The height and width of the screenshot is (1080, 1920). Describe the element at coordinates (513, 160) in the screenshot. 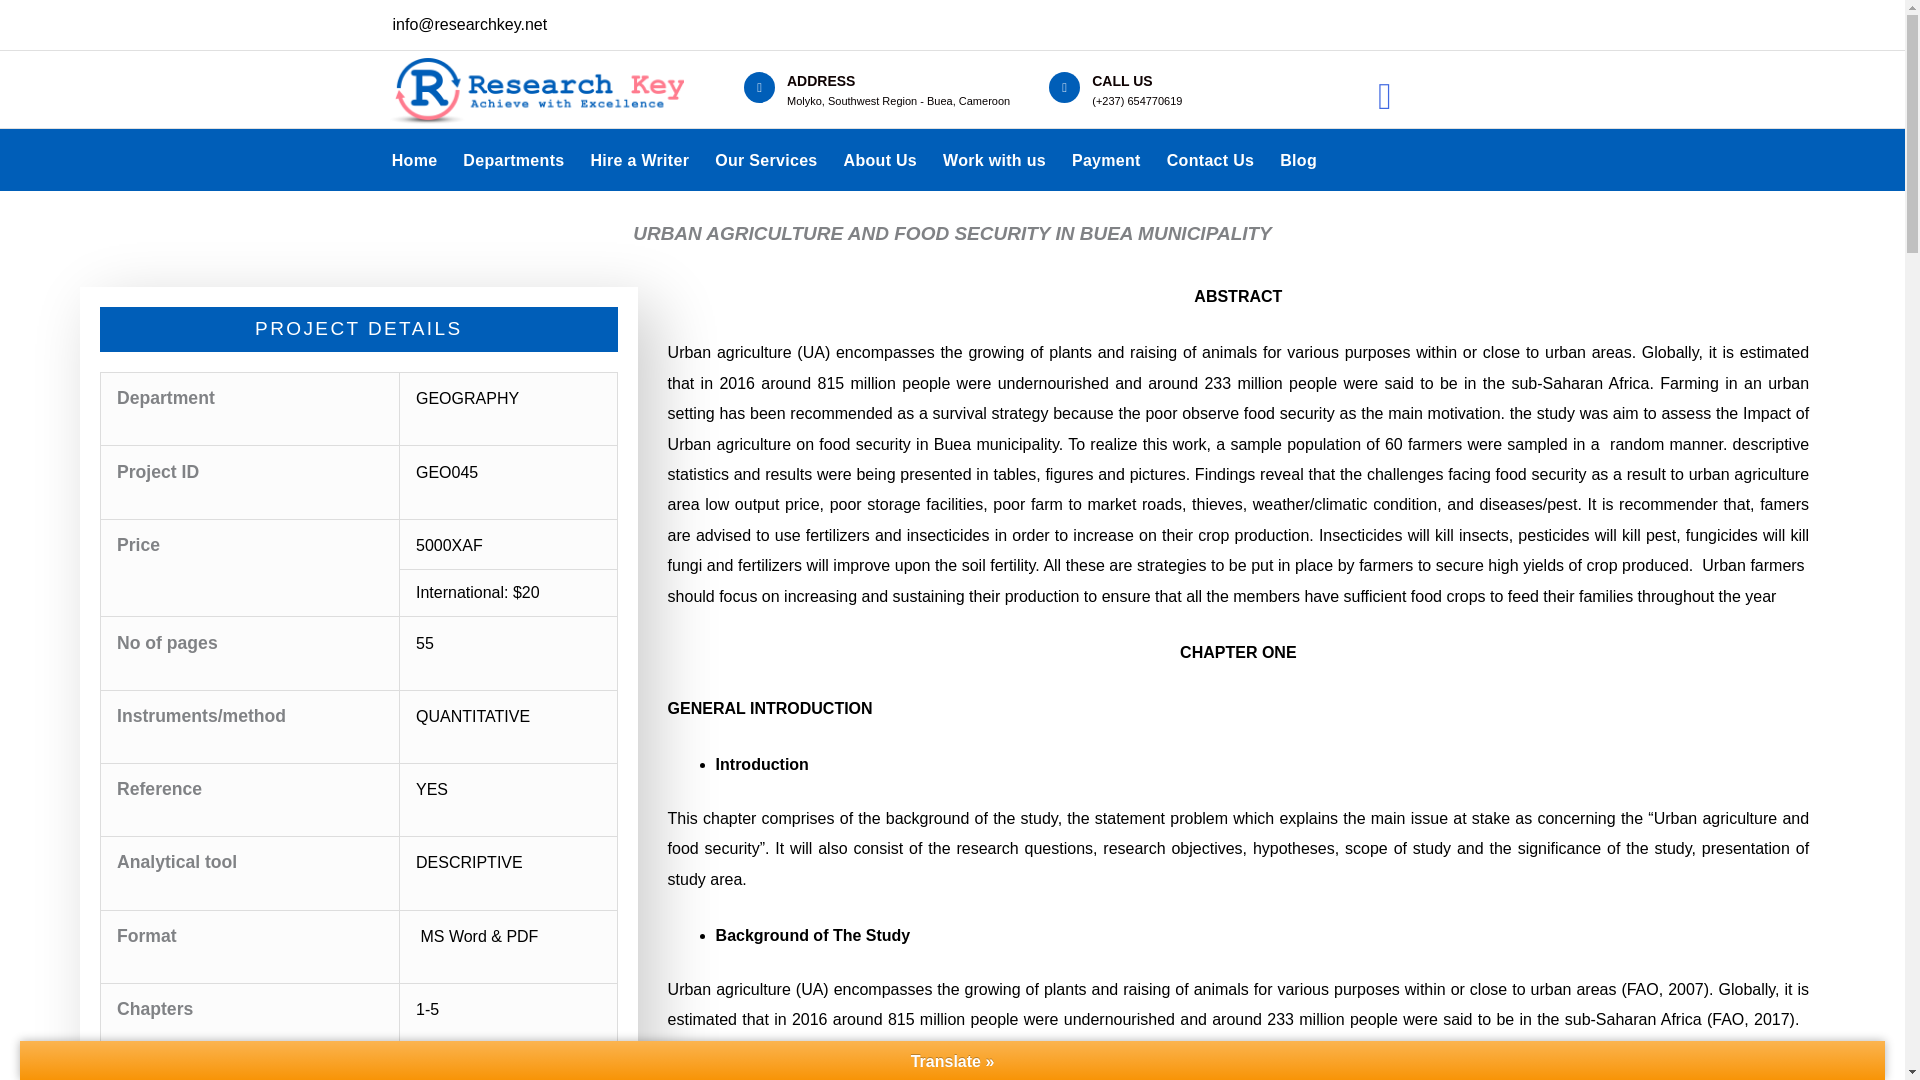

I see `Departments` at that location.